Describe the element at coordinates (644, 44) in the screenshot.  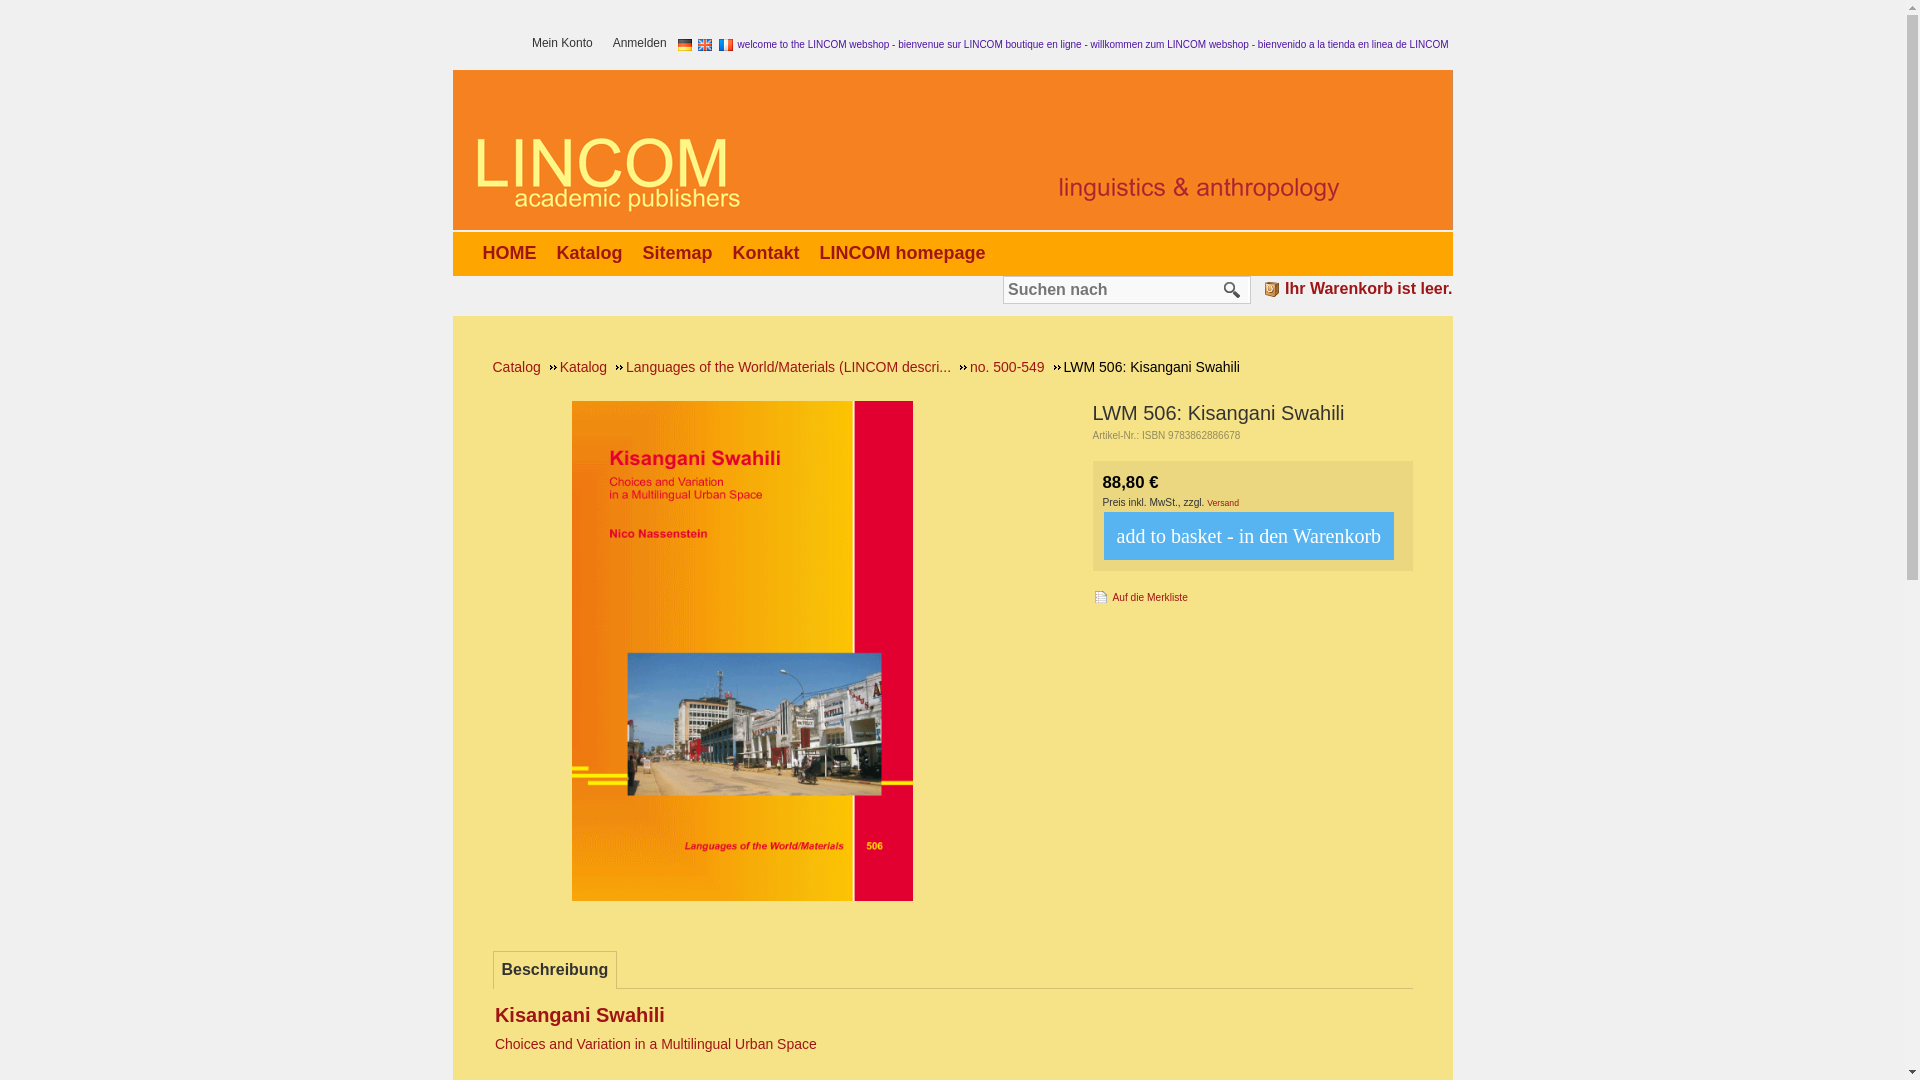
I see `Anmelden` at that location.